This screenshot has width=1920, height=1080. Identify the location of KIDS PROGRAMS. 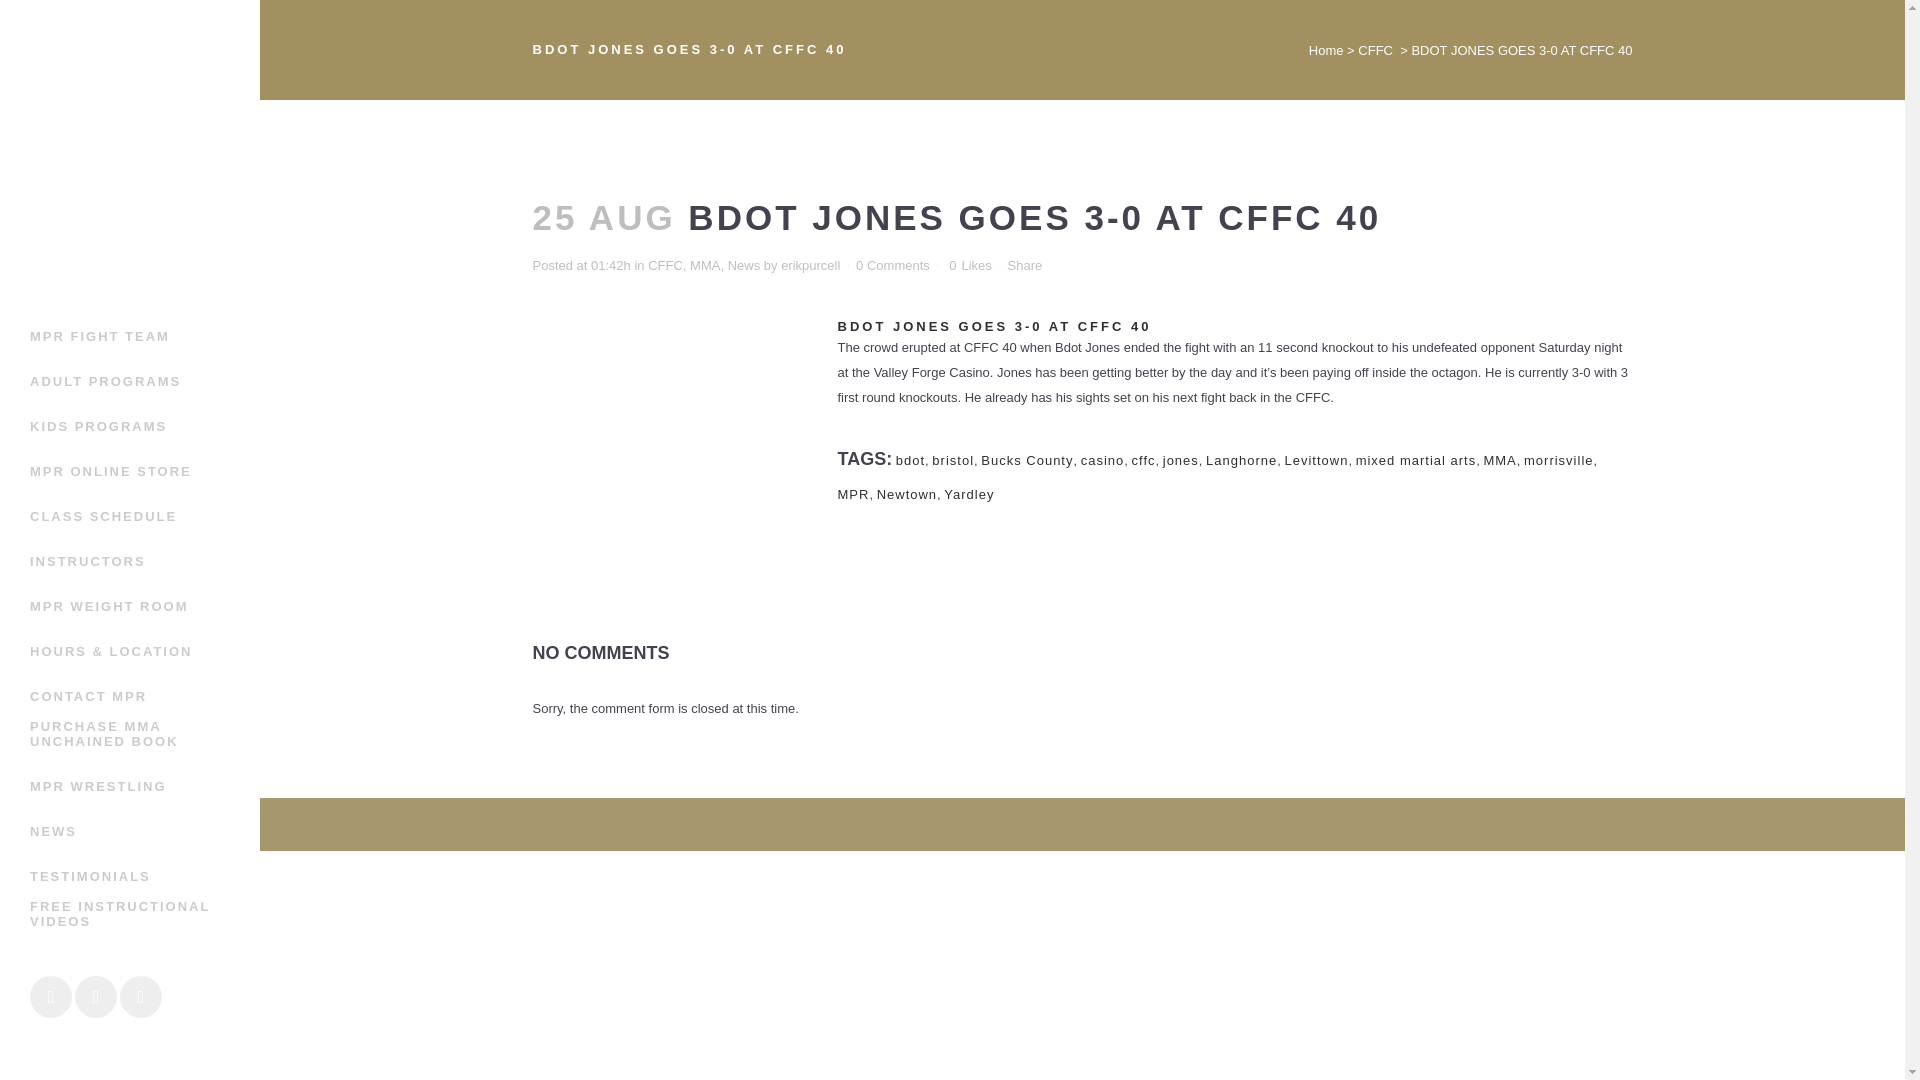
(130, 426).